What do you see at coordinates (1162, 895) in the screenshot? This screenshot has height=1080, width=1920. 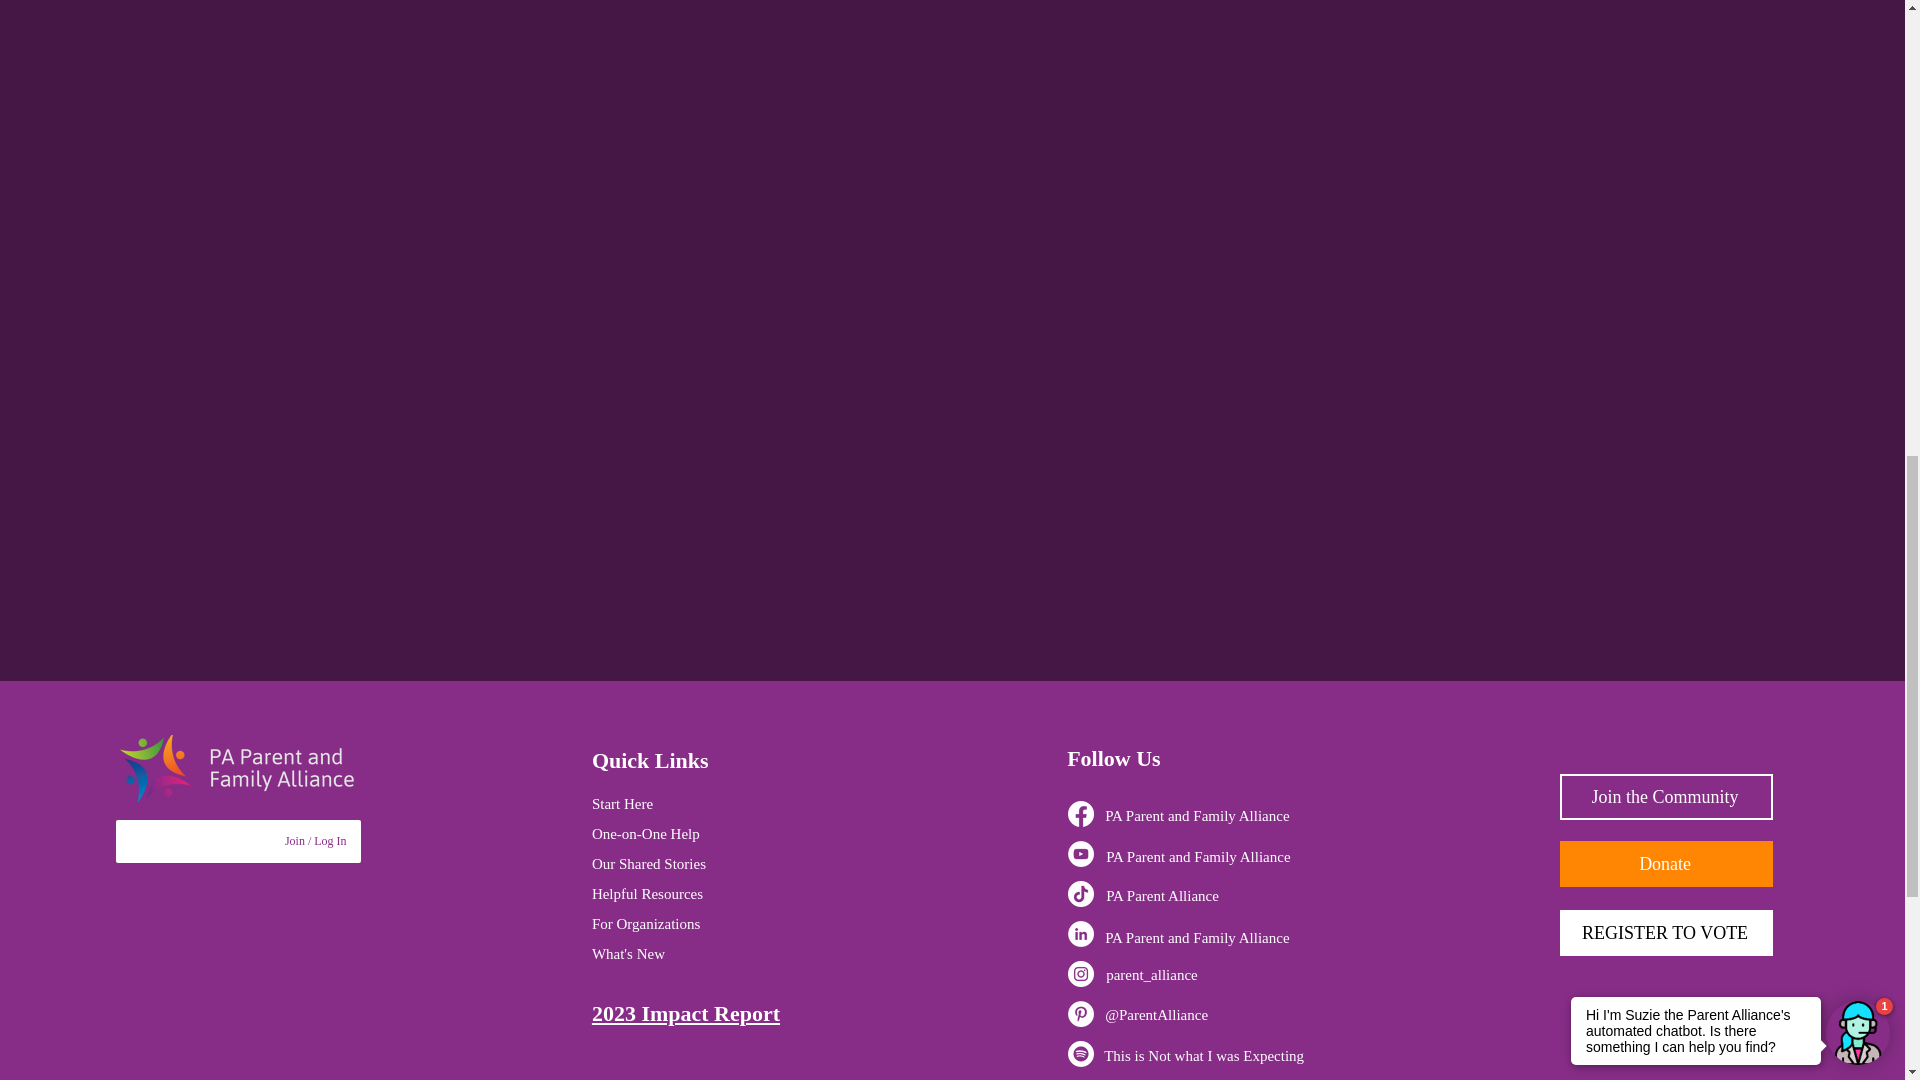 I see `PA Parent Alliance` at bounding box center [1162, 895].